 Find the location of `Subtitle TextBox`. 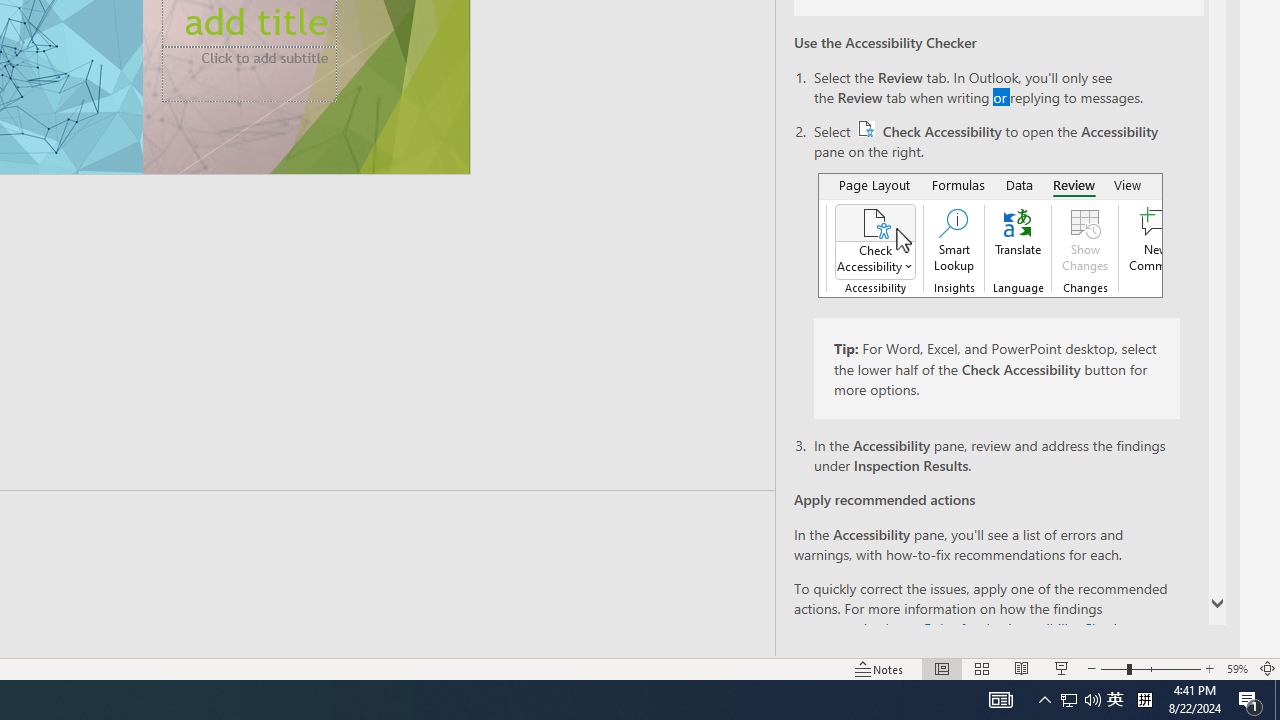

Subtitle TextBox is located at coordinates (249, 74).